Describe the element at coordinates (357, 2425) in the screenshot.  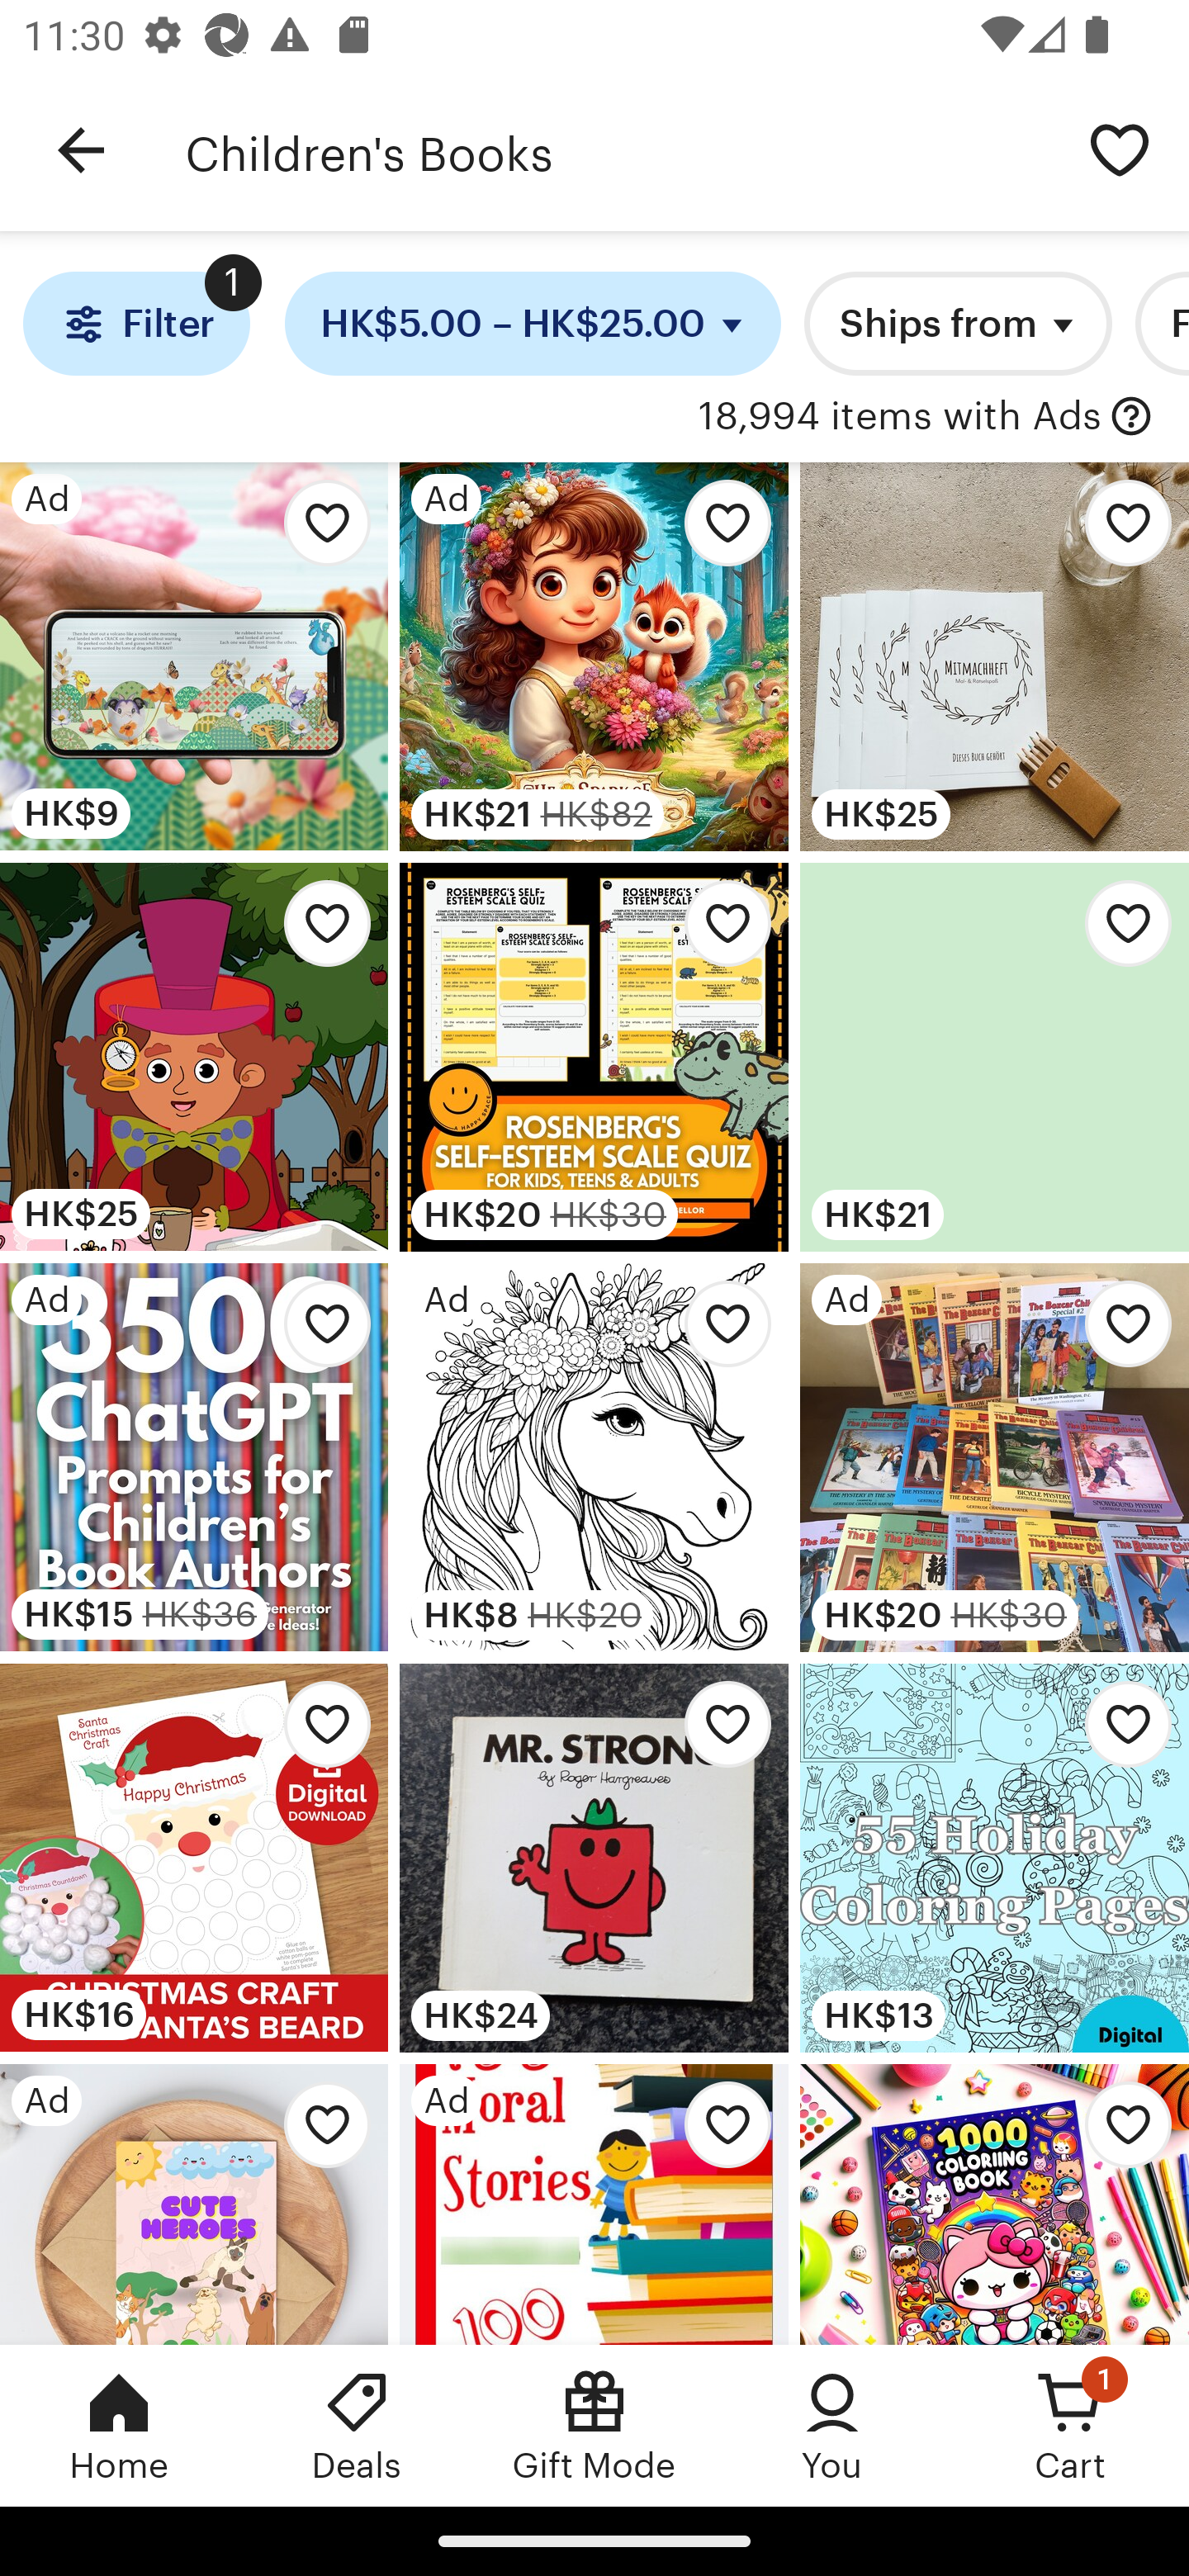
I see `Deals` at that location.